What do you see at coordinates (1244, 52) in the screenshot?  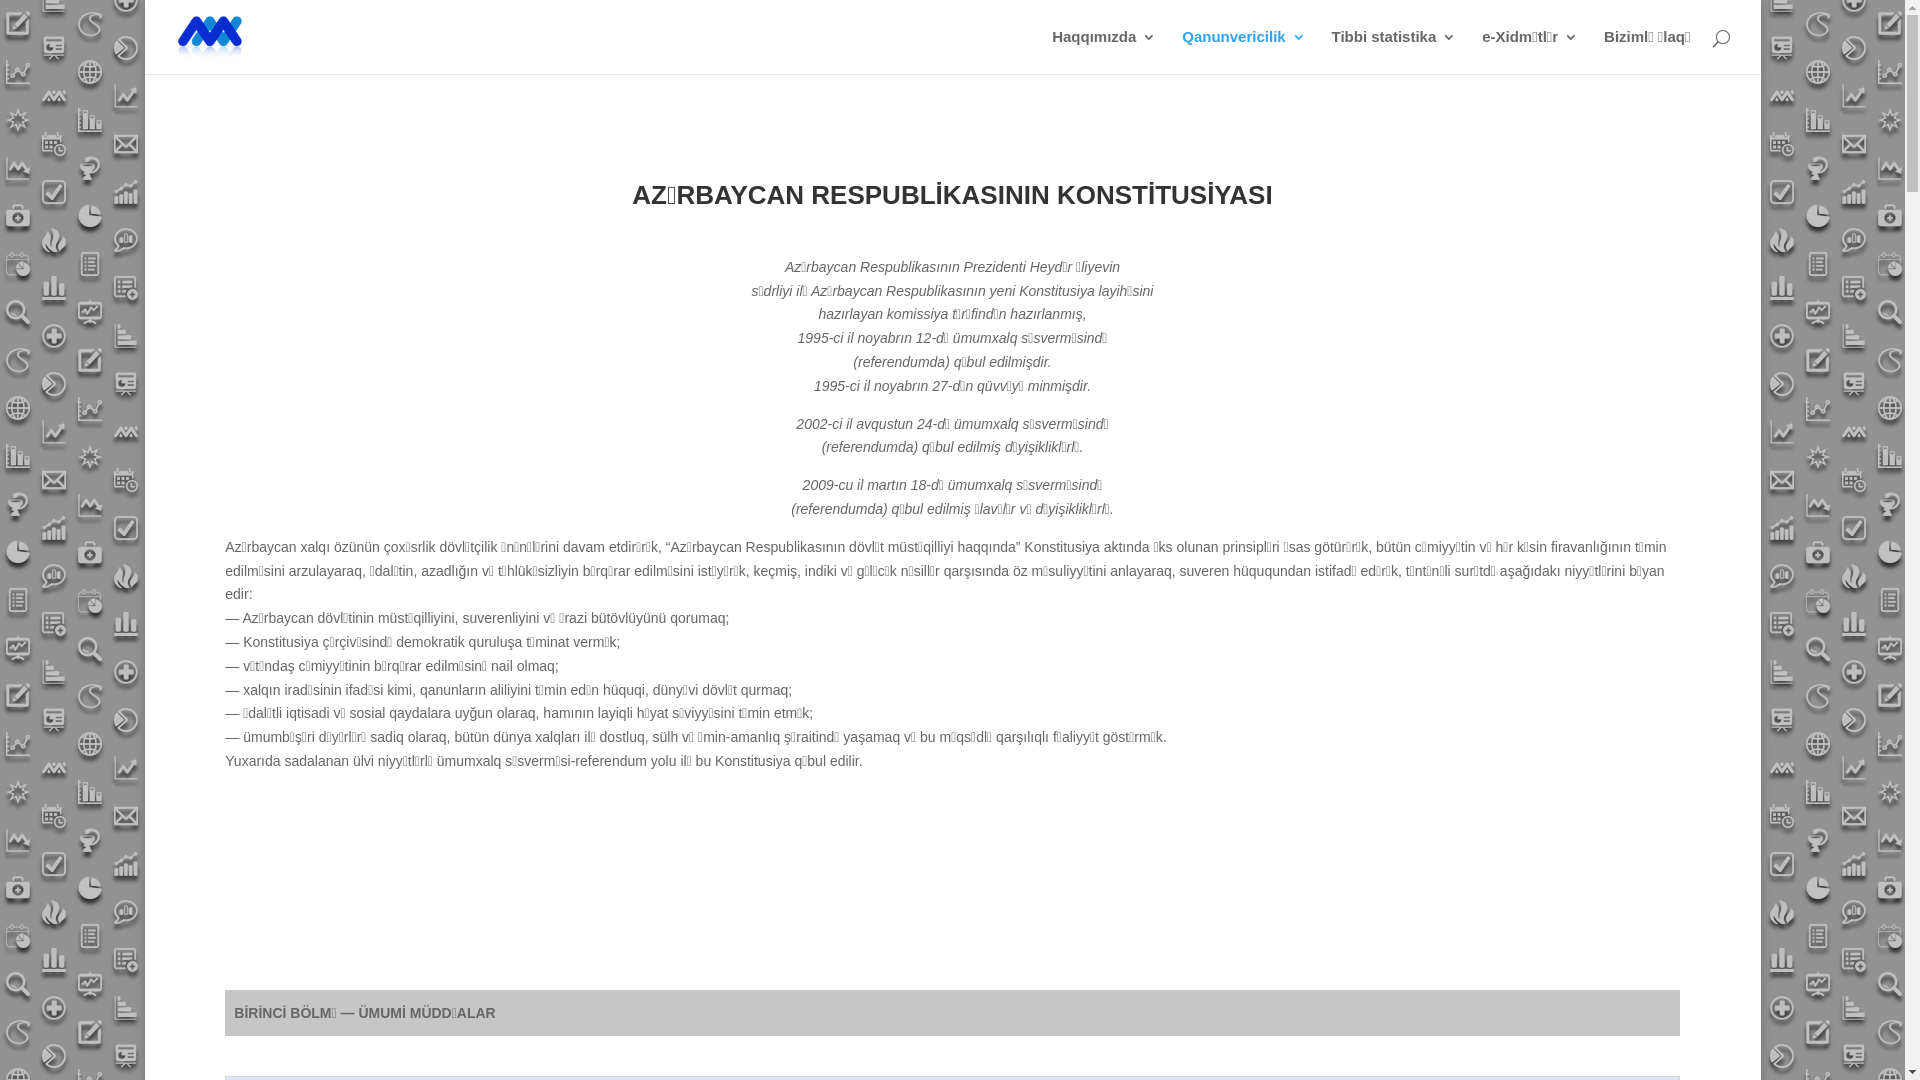 I see `Qanunvericilik` at bounding box center [1244, 52].